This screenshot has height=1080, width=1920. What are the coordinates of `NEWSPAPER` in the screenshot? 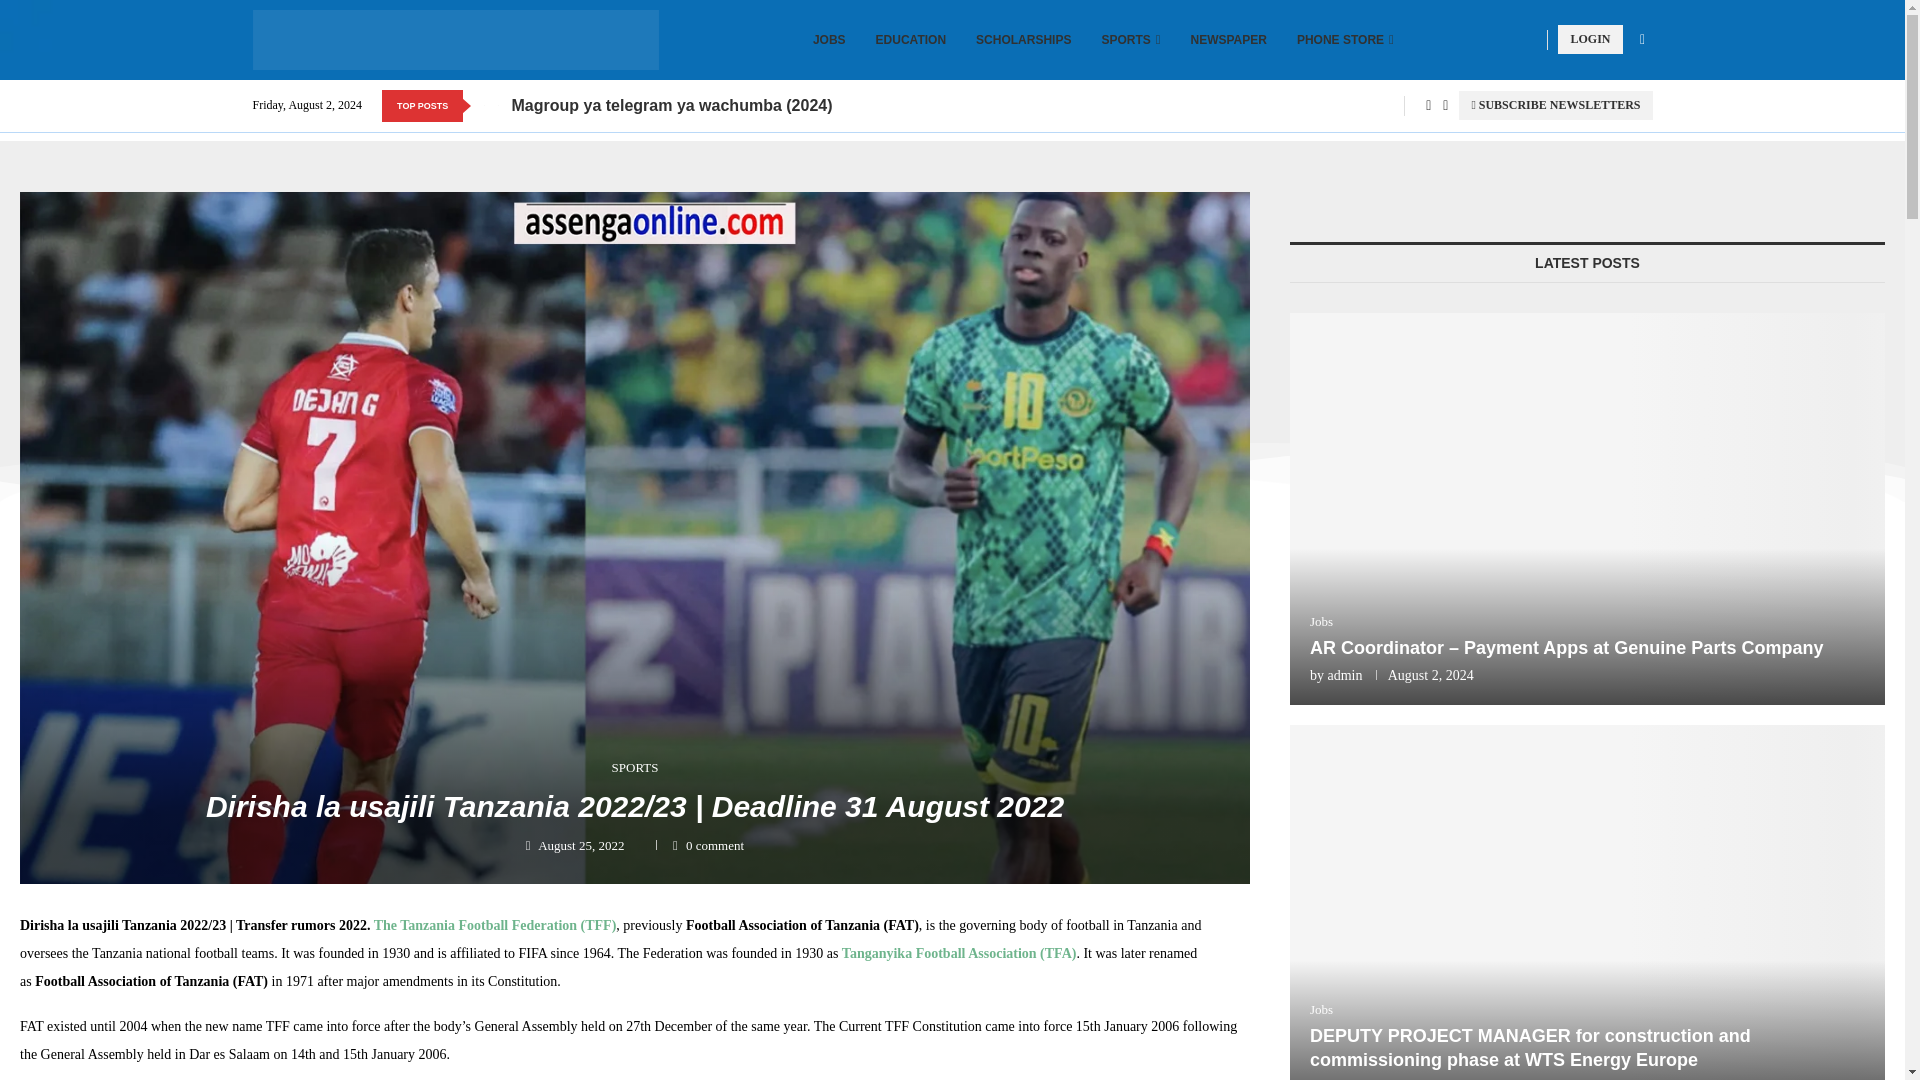 It's located at (1228, 40).